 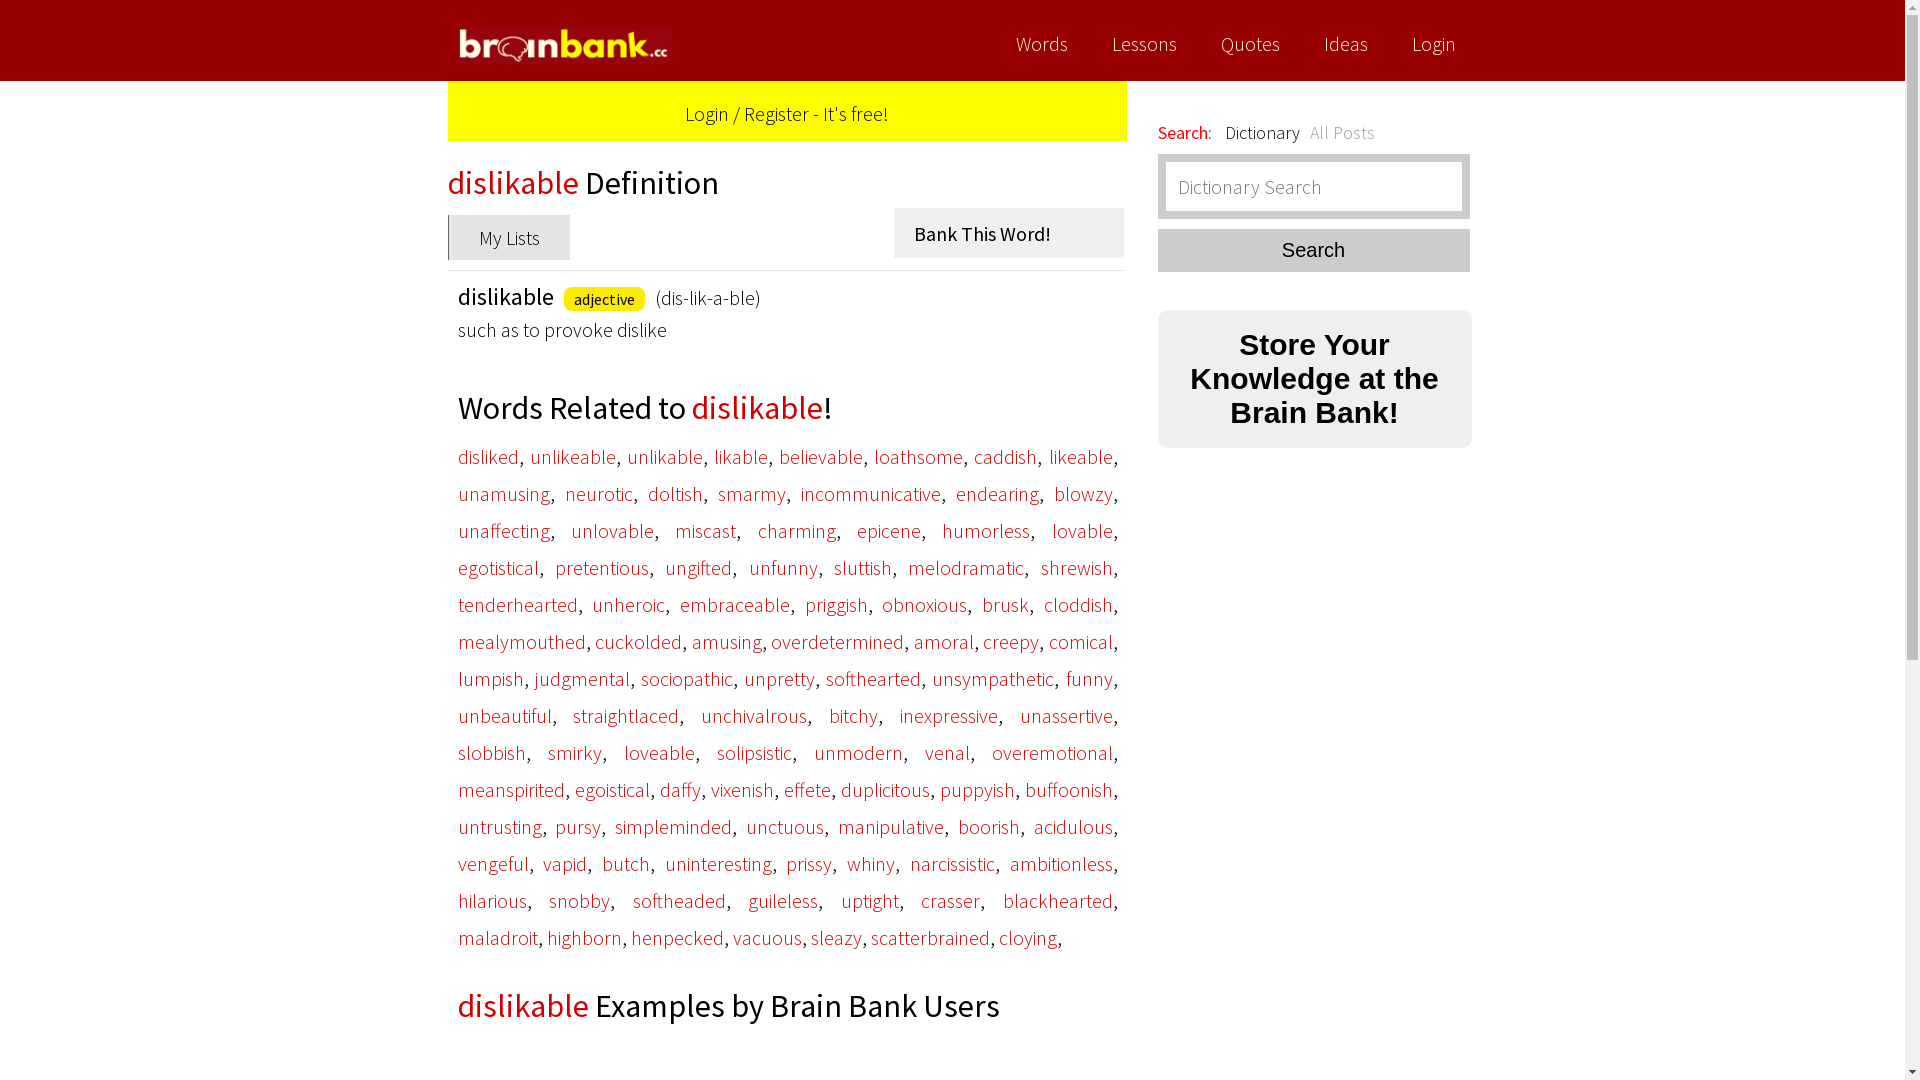 What do you see at coordinates (766, 938) in the screenshot?
I see `vacuous` at bounding box center [766, 938].